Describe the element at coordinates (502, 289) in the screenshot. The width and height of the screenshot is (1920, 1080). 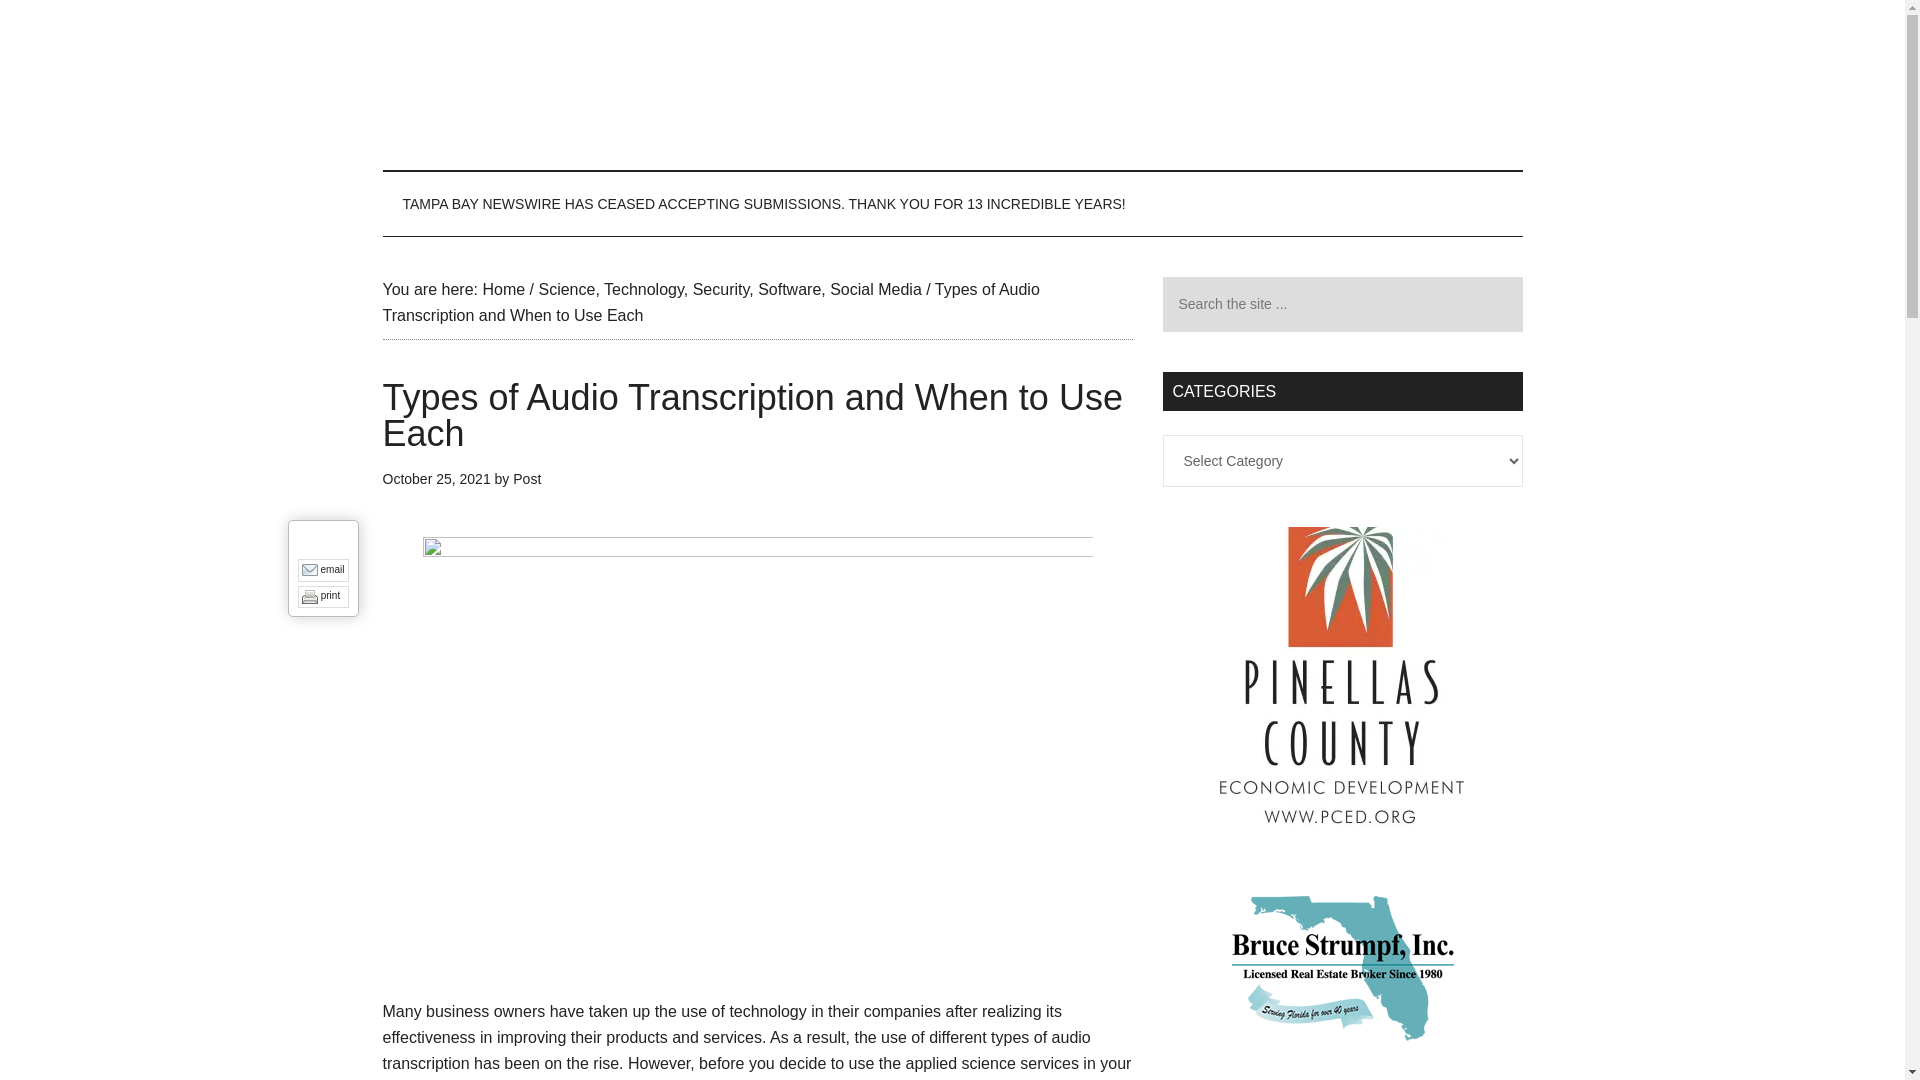
I see `Home` at that location.